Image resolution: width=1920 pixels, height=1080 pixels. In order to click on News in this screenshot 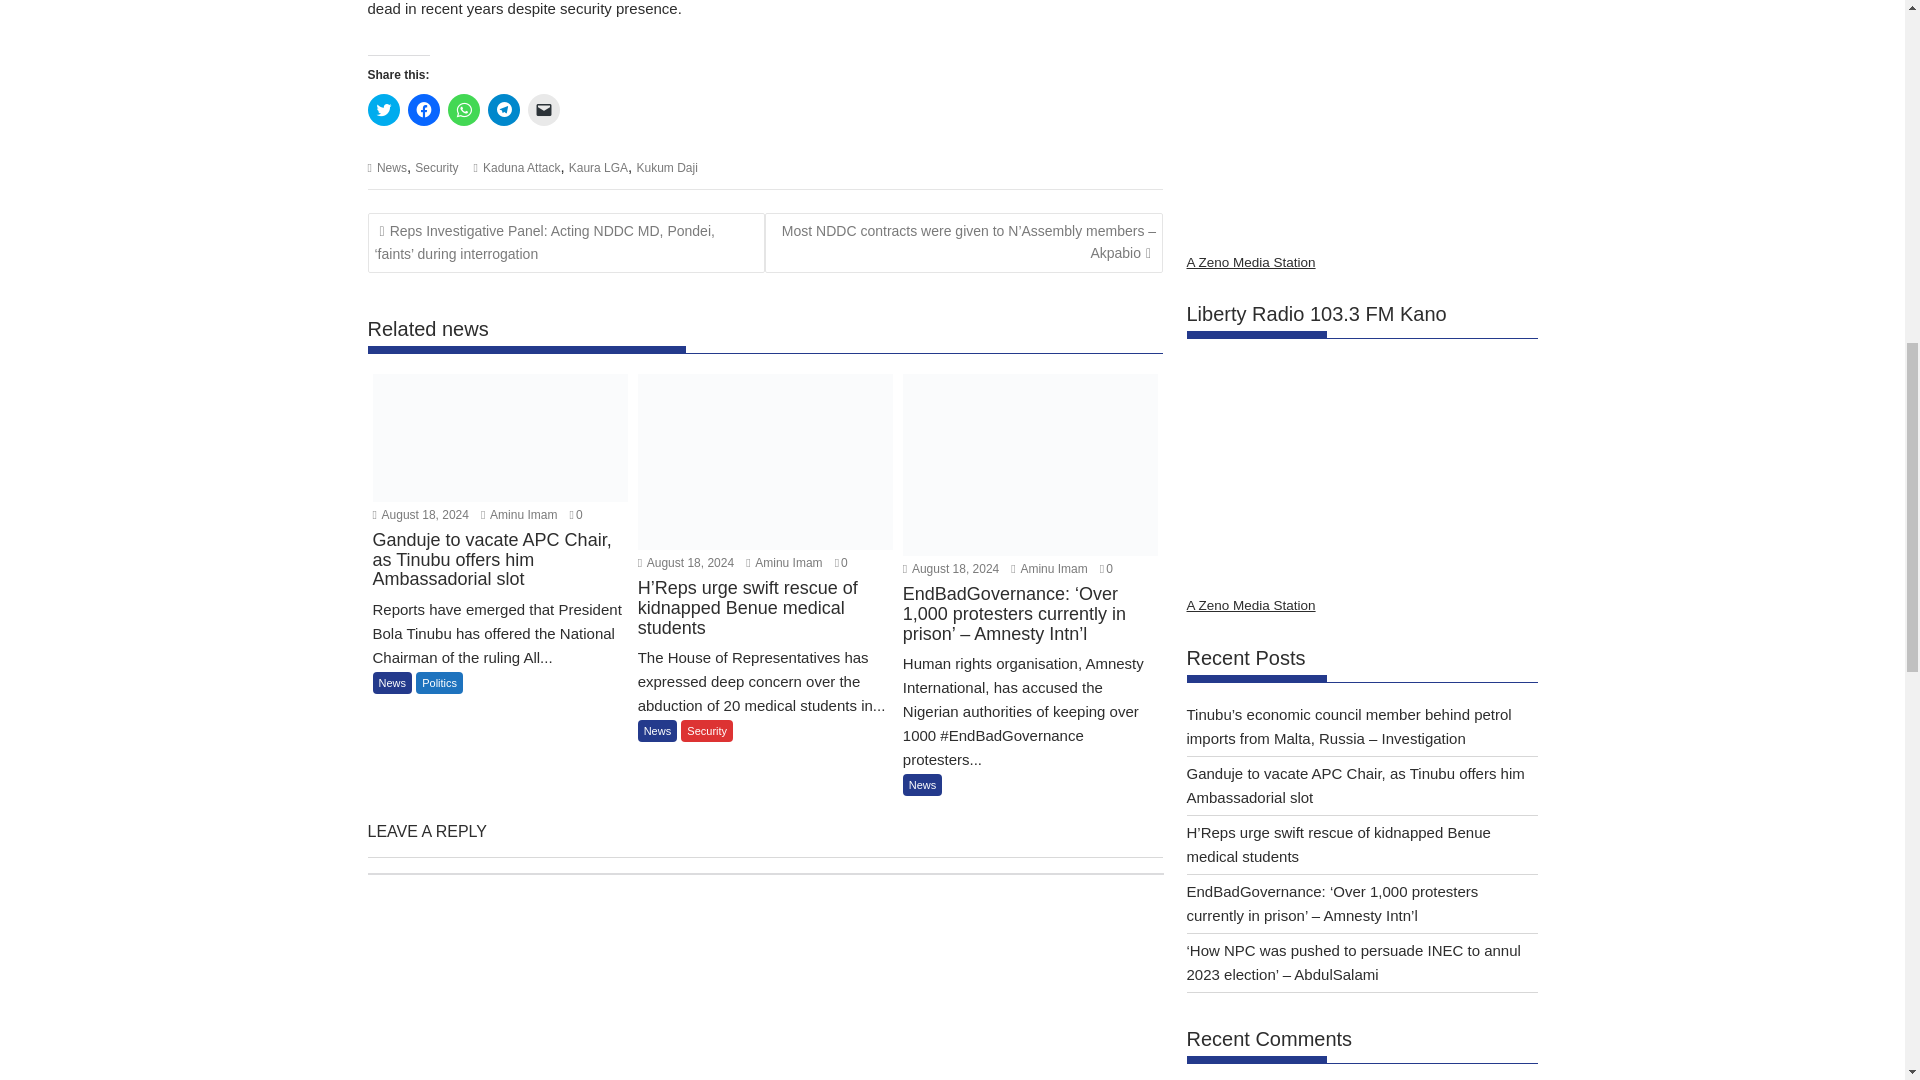, I will do `click(392, 682)`.